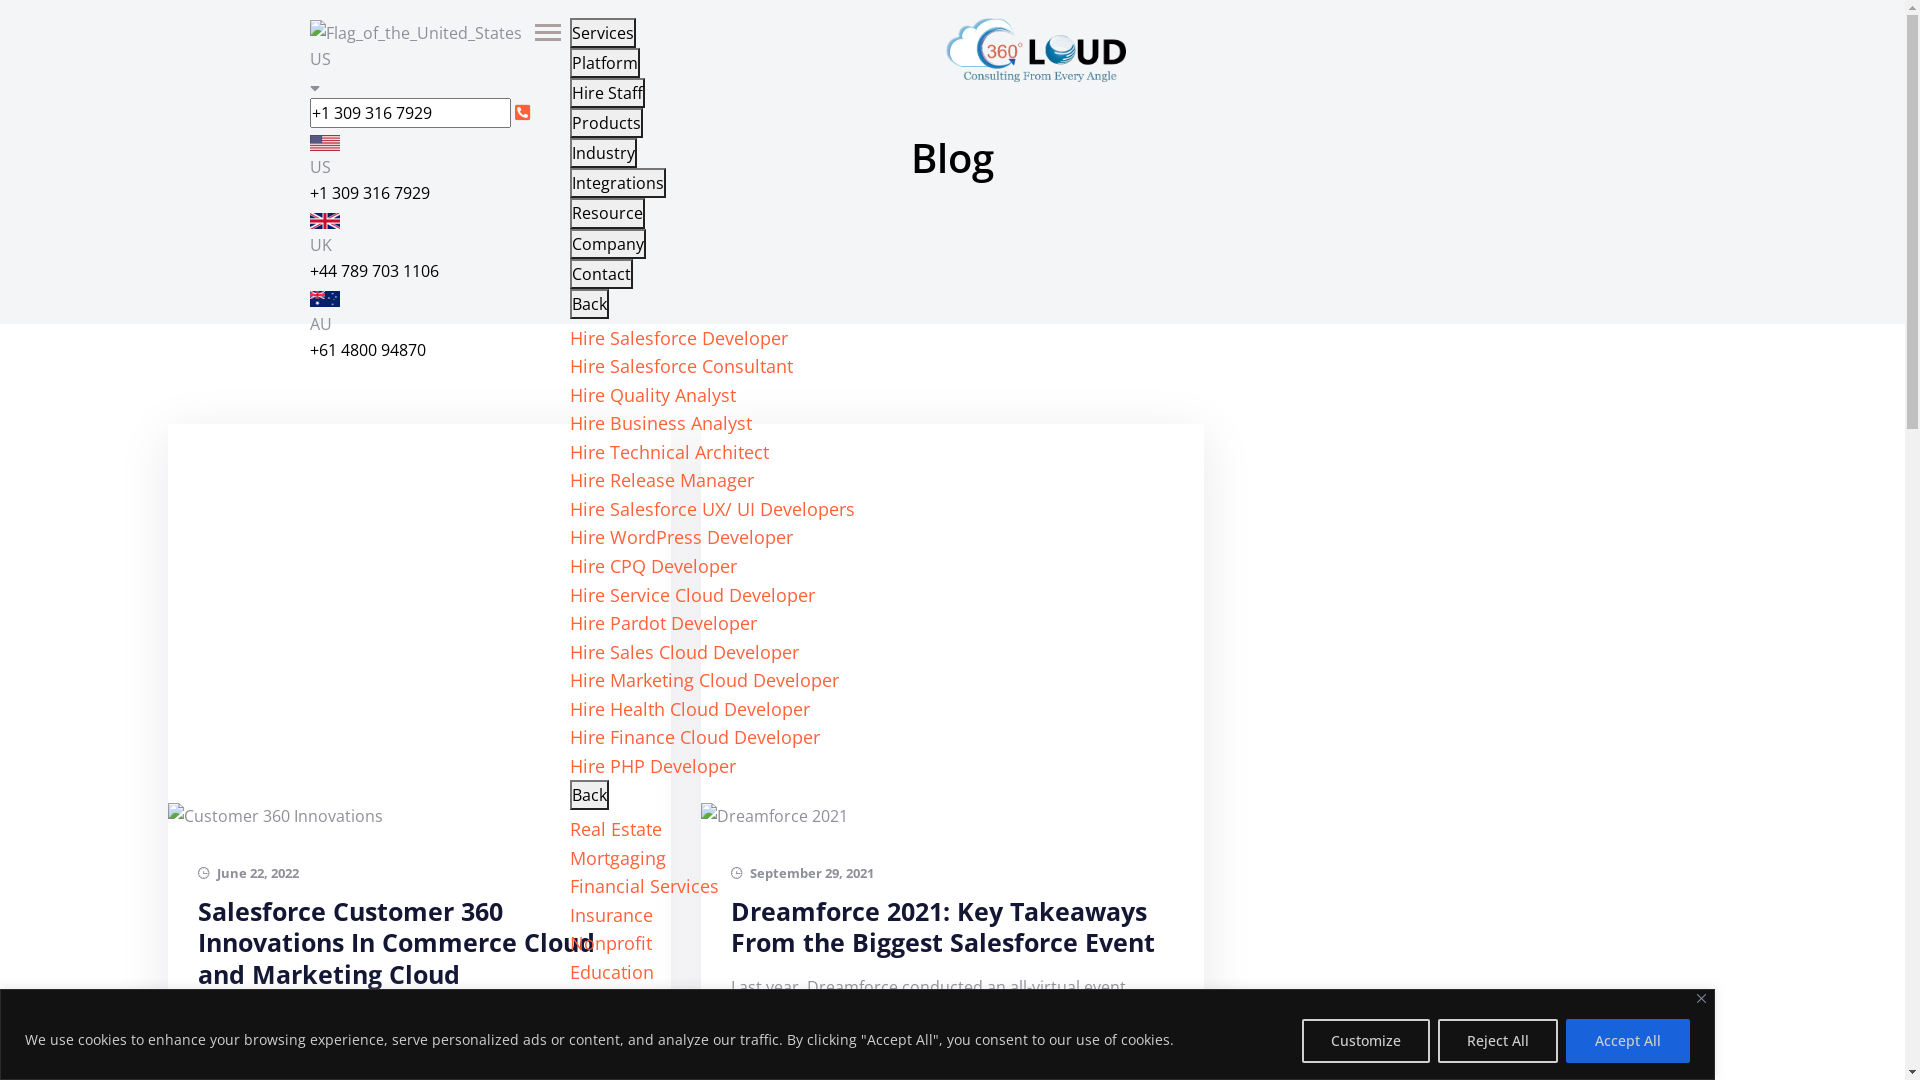 This screenshot has width=1920, height=1080. I want to click on Retail, so click(594, 1029).